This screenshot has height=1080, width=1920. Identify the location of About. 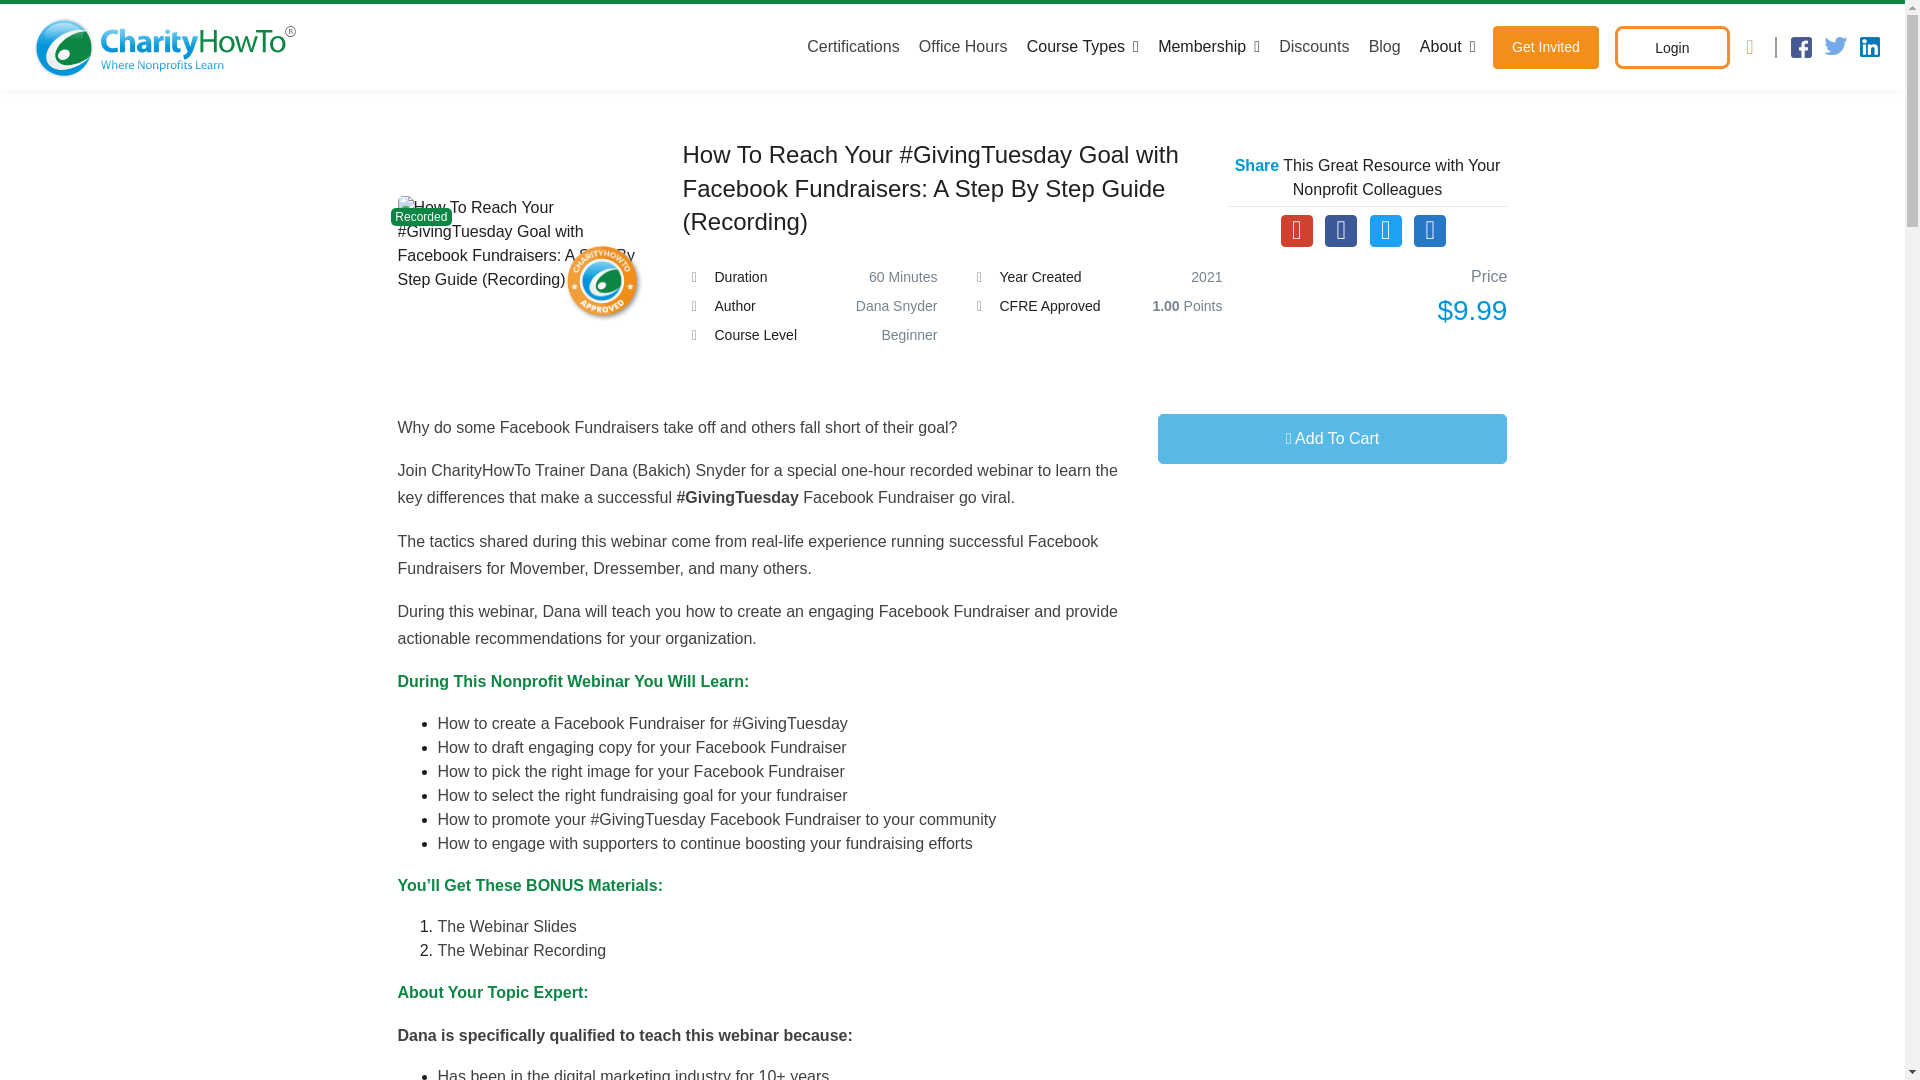
(1446, 46).